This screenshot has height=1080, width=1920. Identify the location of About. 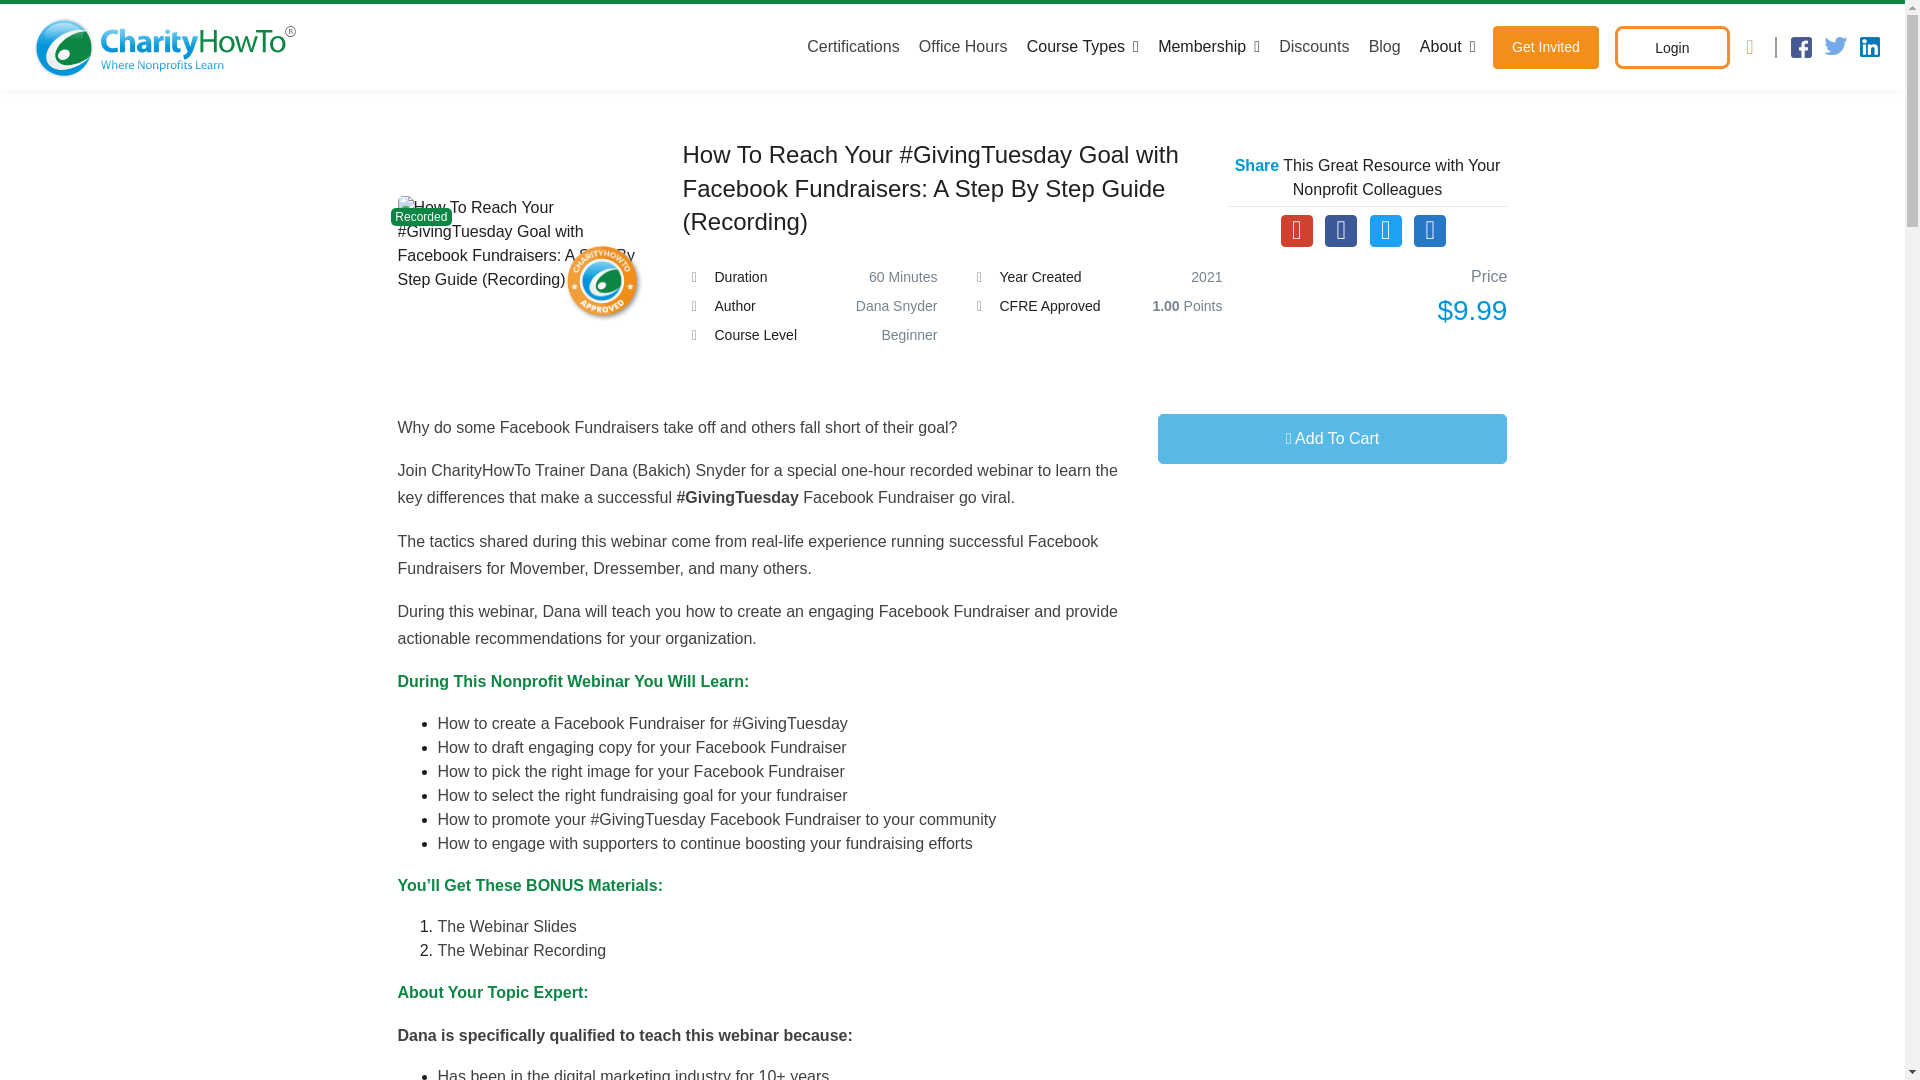
(1446, 46).